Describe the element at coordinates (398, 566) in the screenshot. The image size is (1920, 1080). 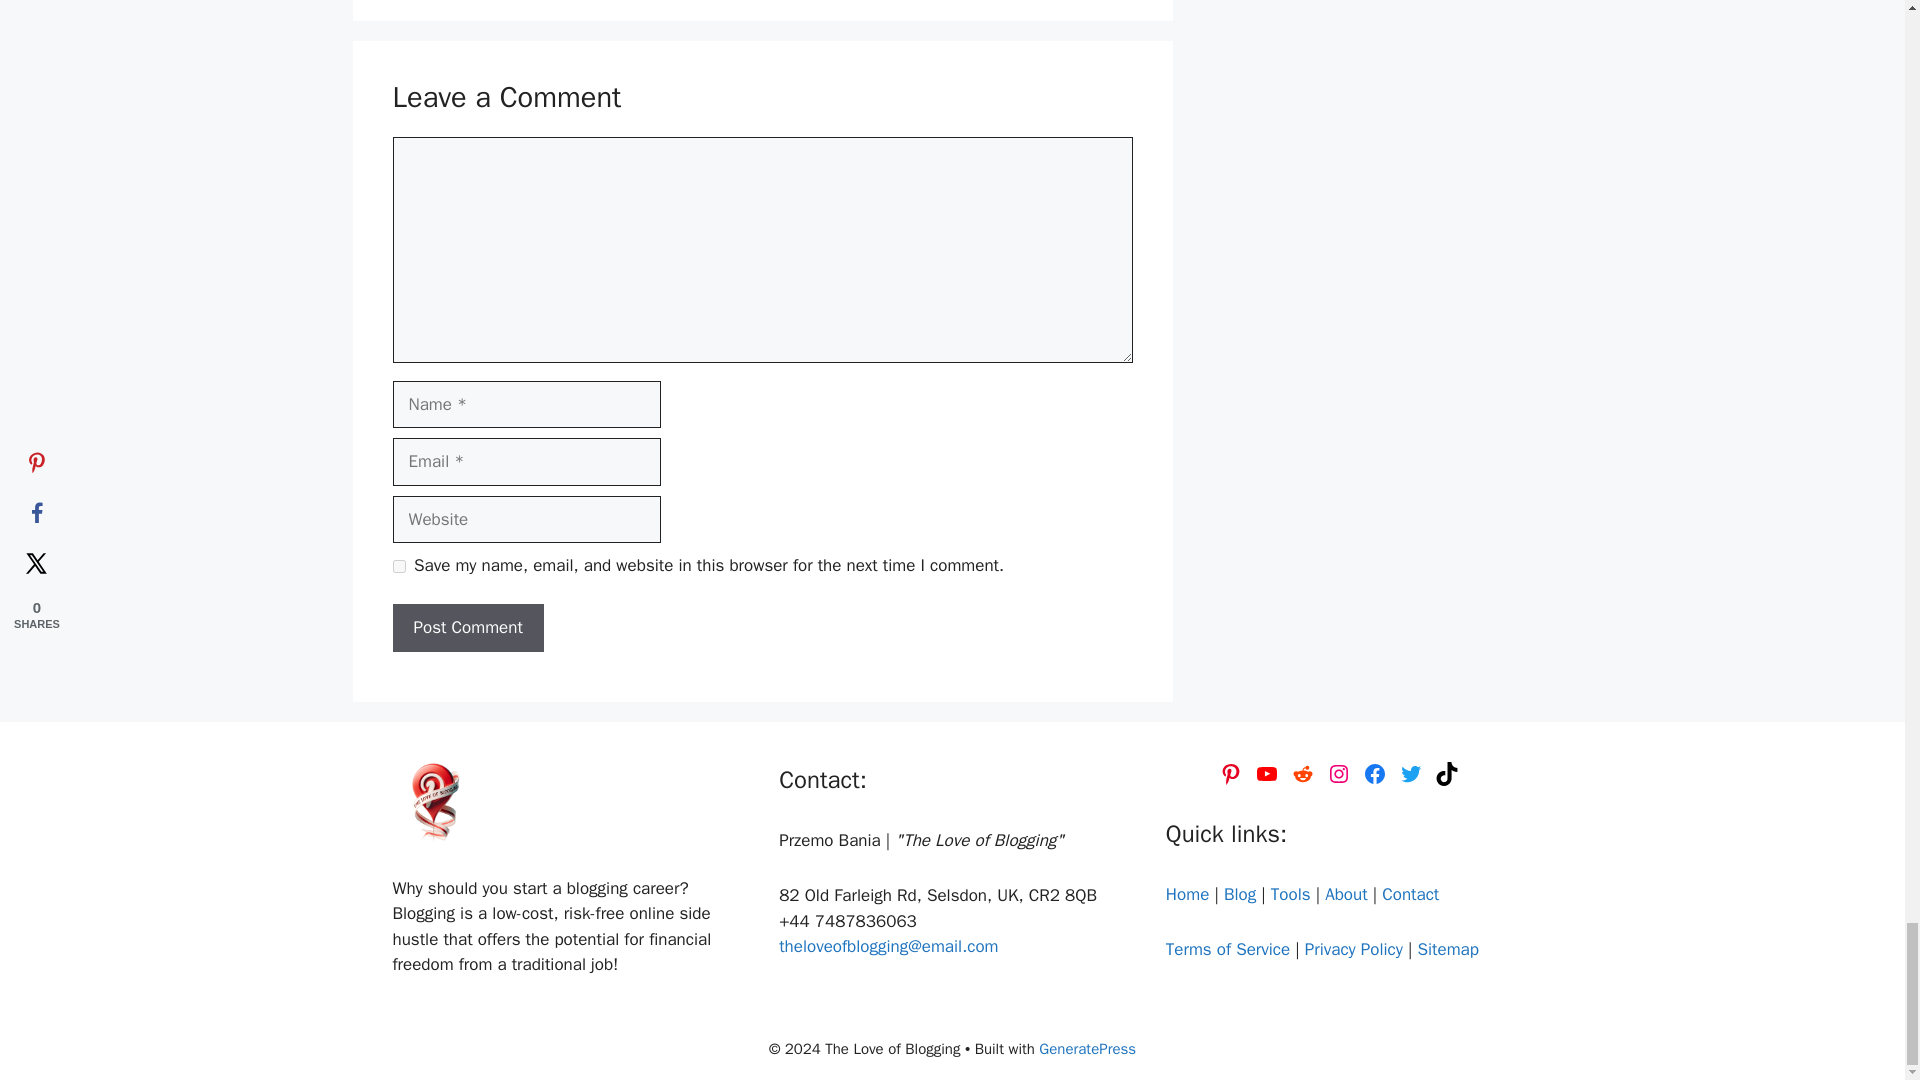
I see `yes` at that location.